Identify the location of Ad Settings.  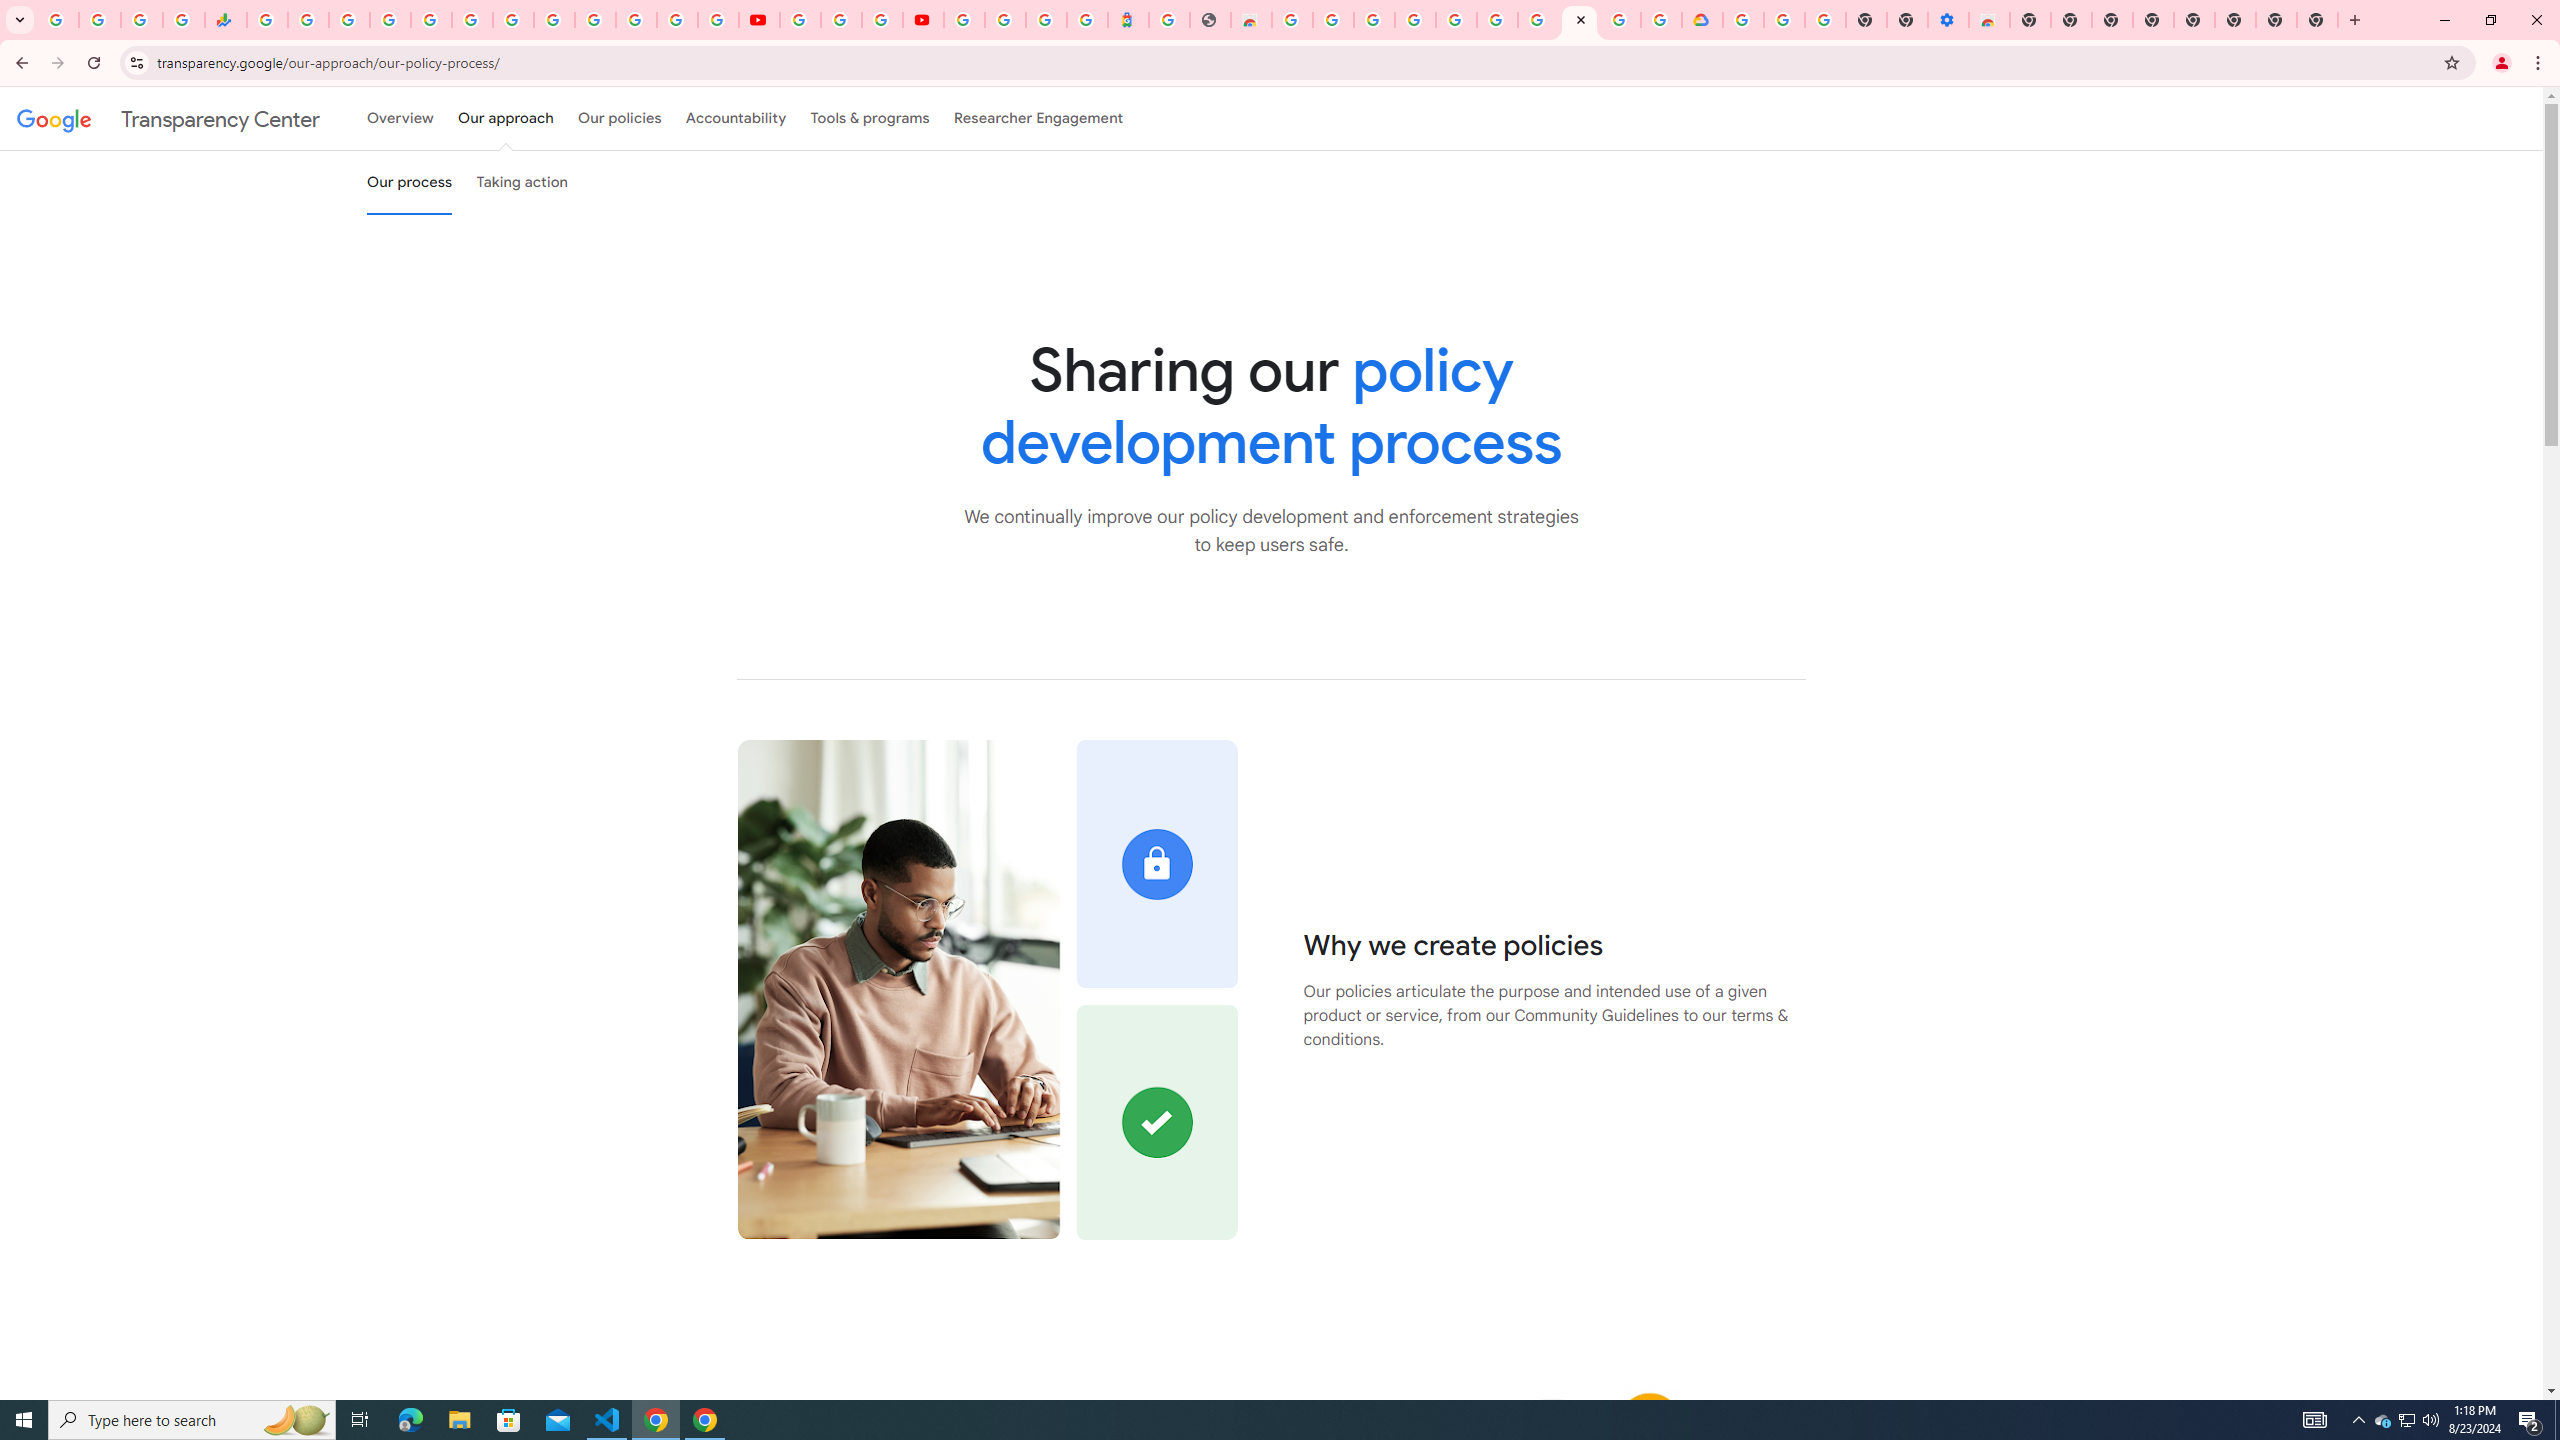
(1414, 20).